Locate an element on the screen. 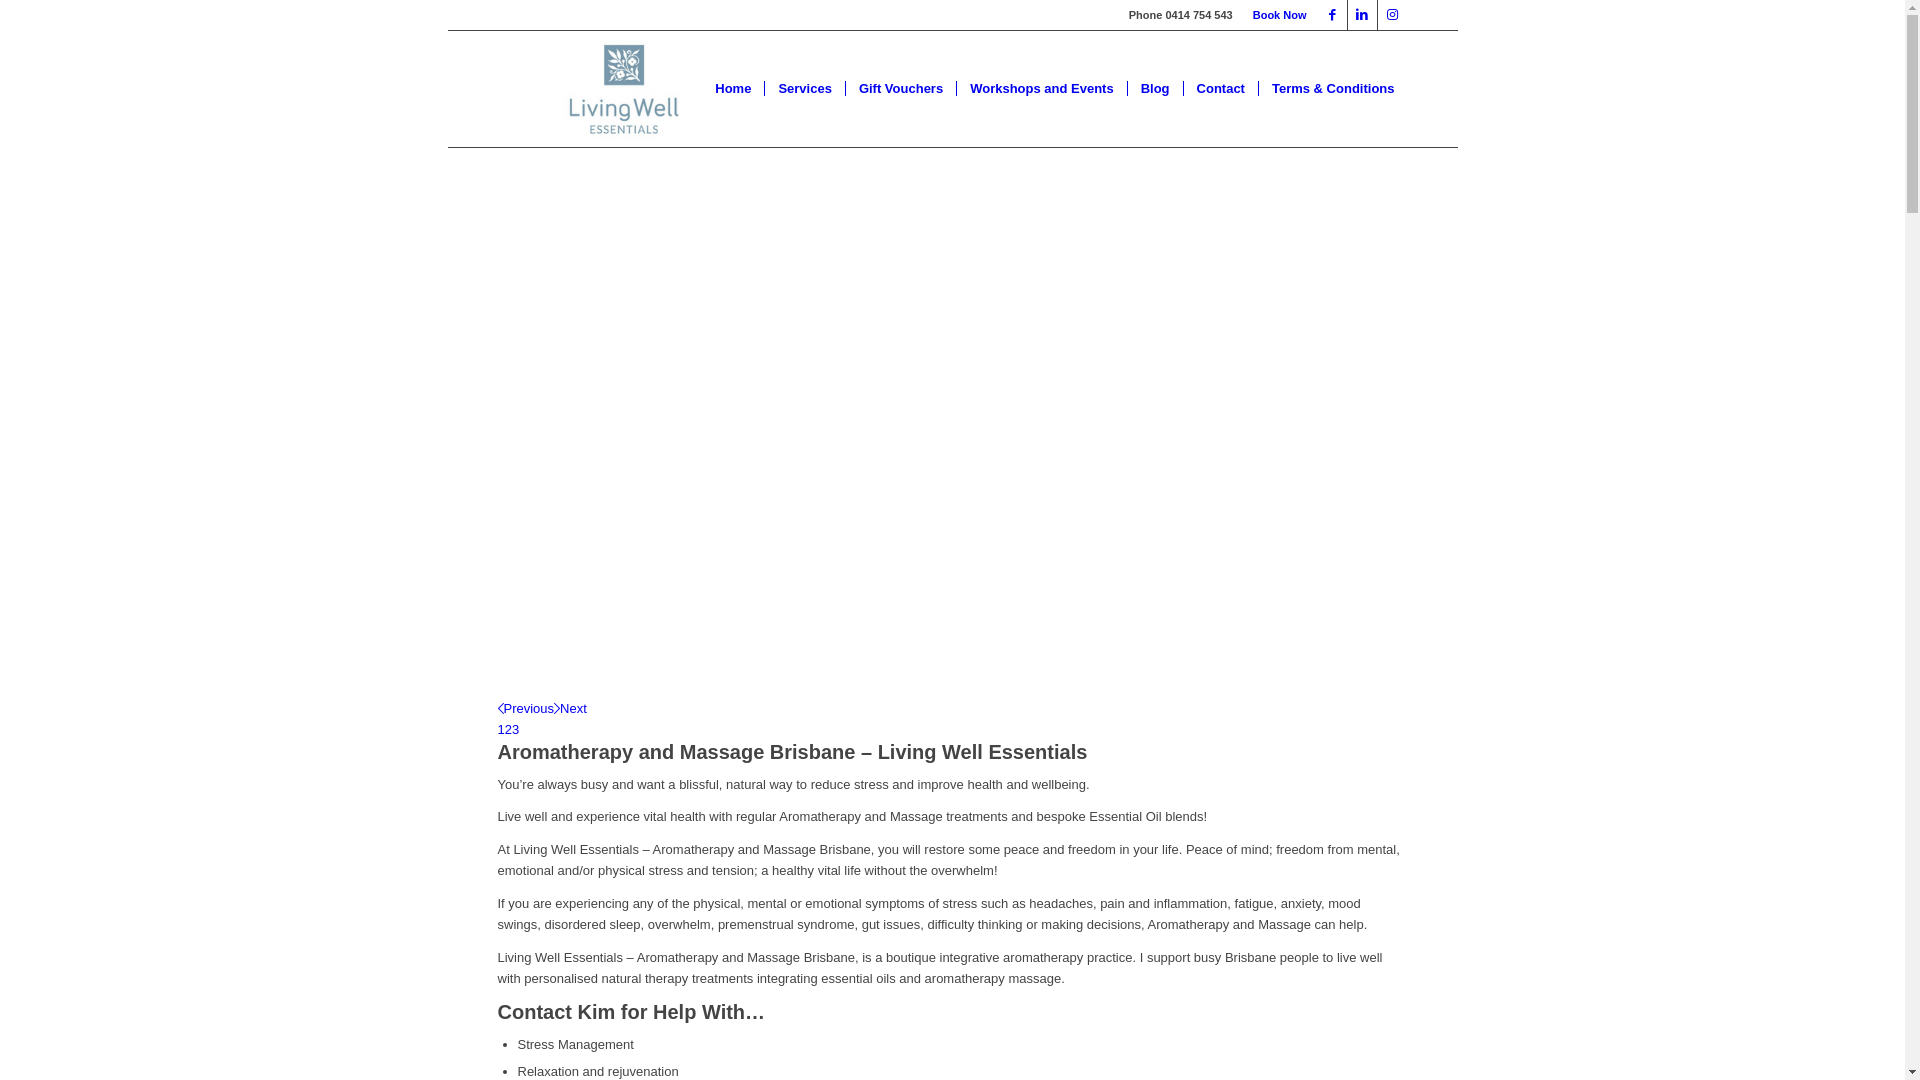  Terms & Conditions is located at coordinates (1333, 89).